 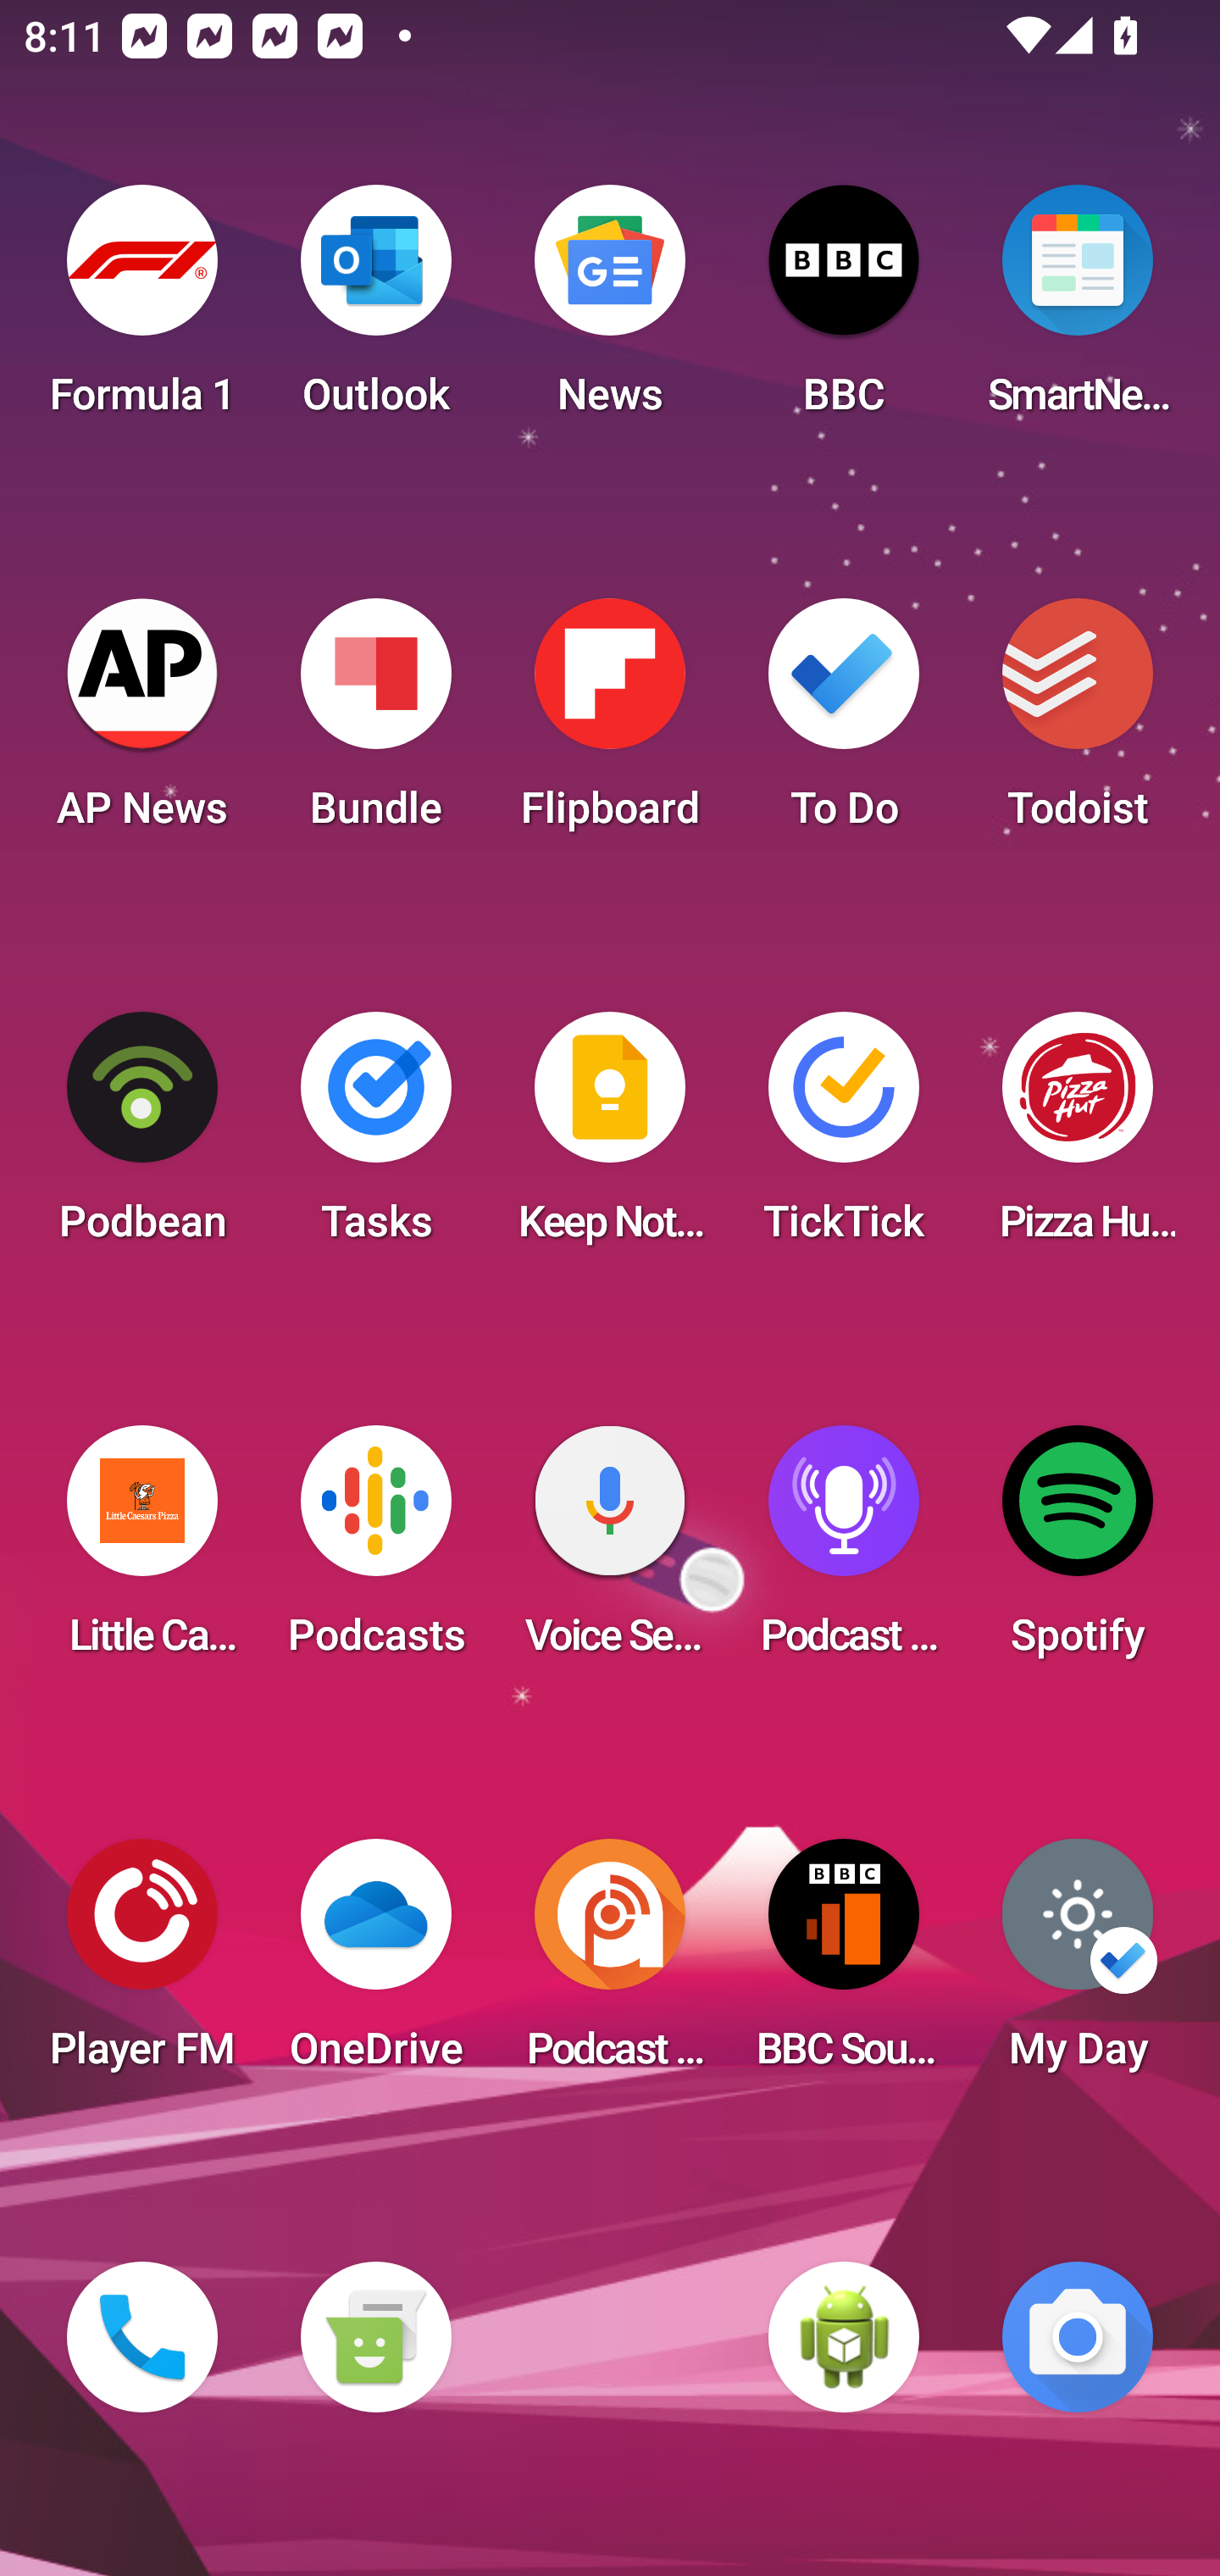 What do you see at coordinates (610, 310) in the screenshot?
I see `News` at bounding box center [610, 310].